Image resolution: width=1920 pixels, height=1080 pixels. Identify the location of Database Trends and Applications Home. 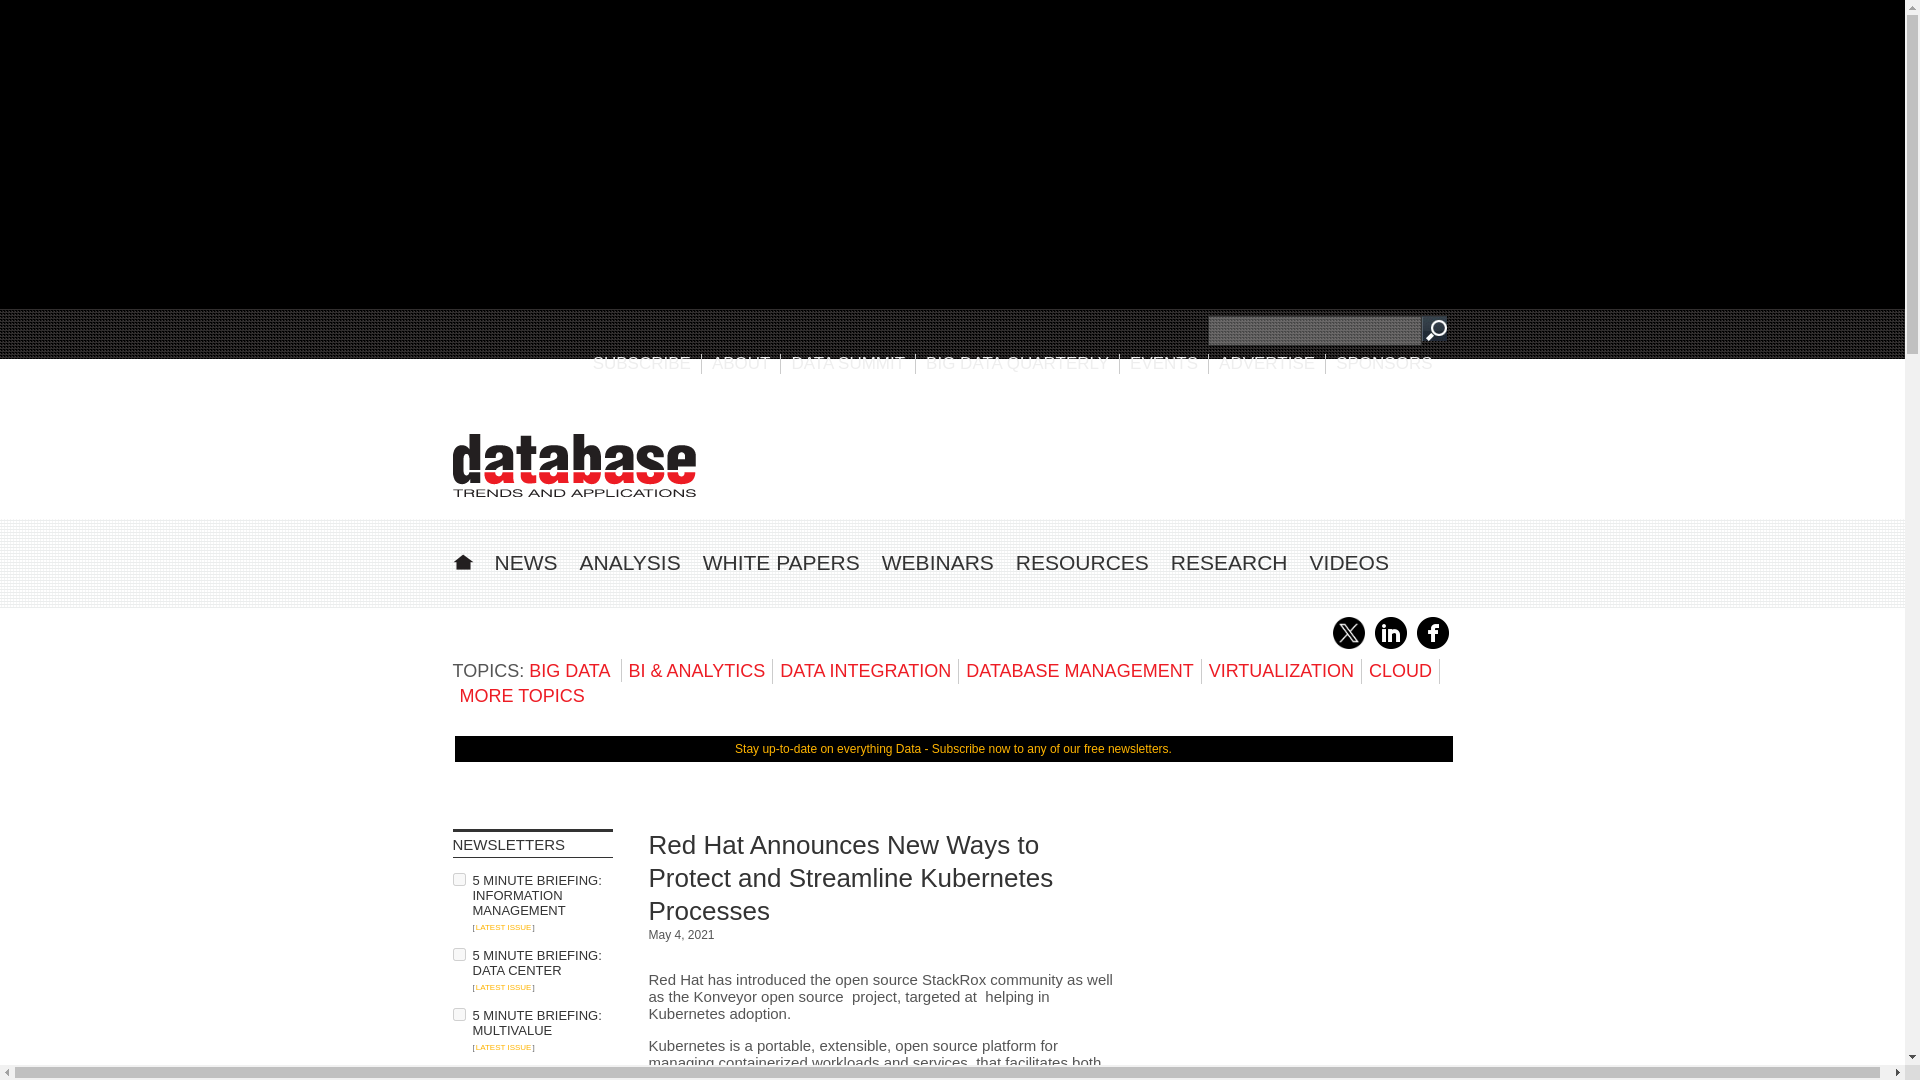
(462, 559).